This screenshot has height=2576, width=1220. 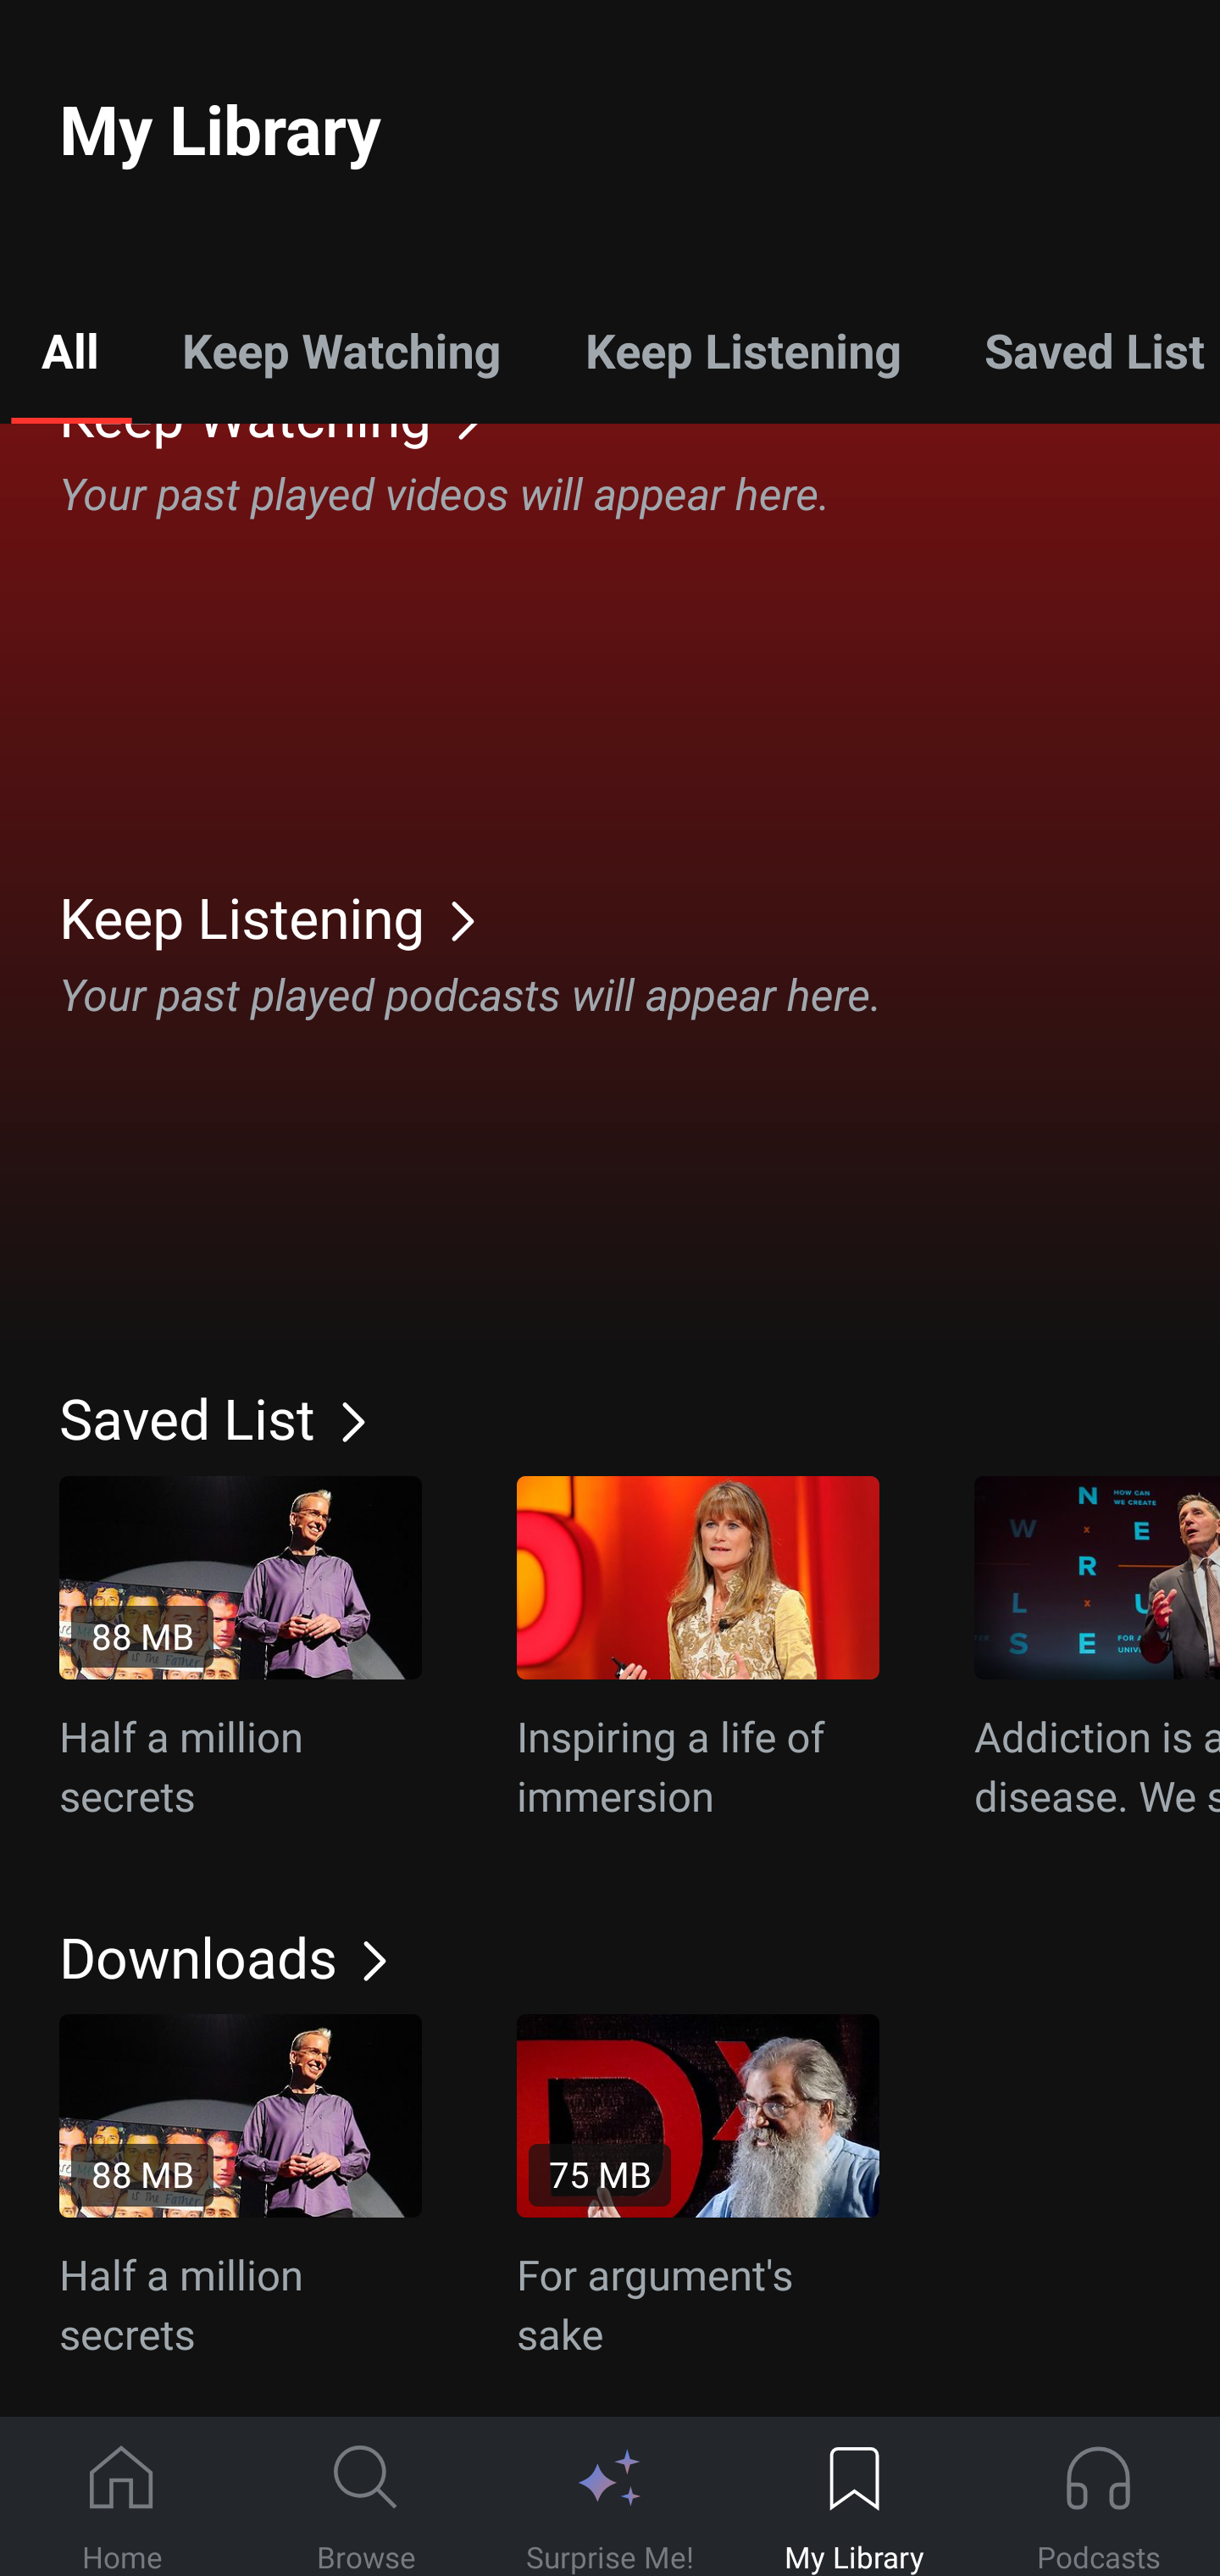 I want to click on Saved List, so click(x=640, y=1418).